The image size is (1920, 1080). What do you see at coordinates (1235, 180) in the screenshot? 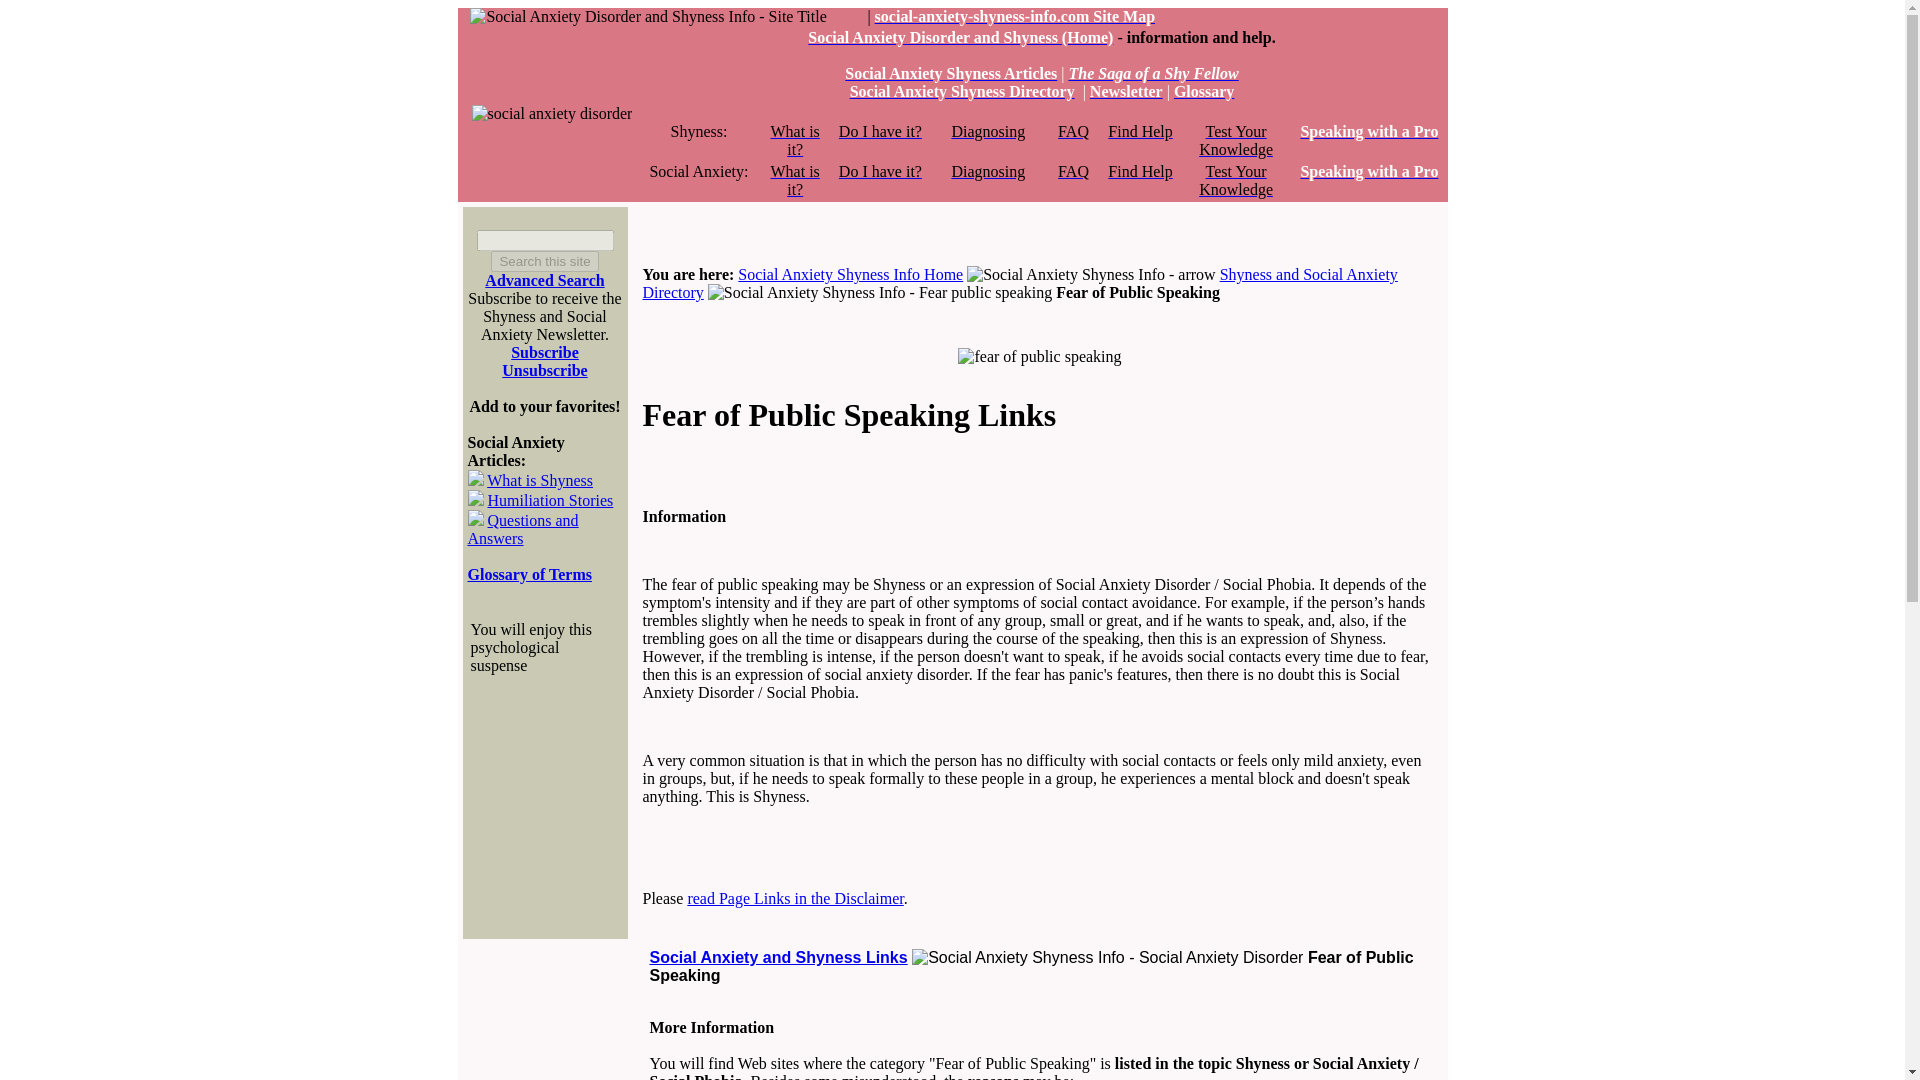
I see `Test Your Knowledge` at bounding box center [1235, 180].